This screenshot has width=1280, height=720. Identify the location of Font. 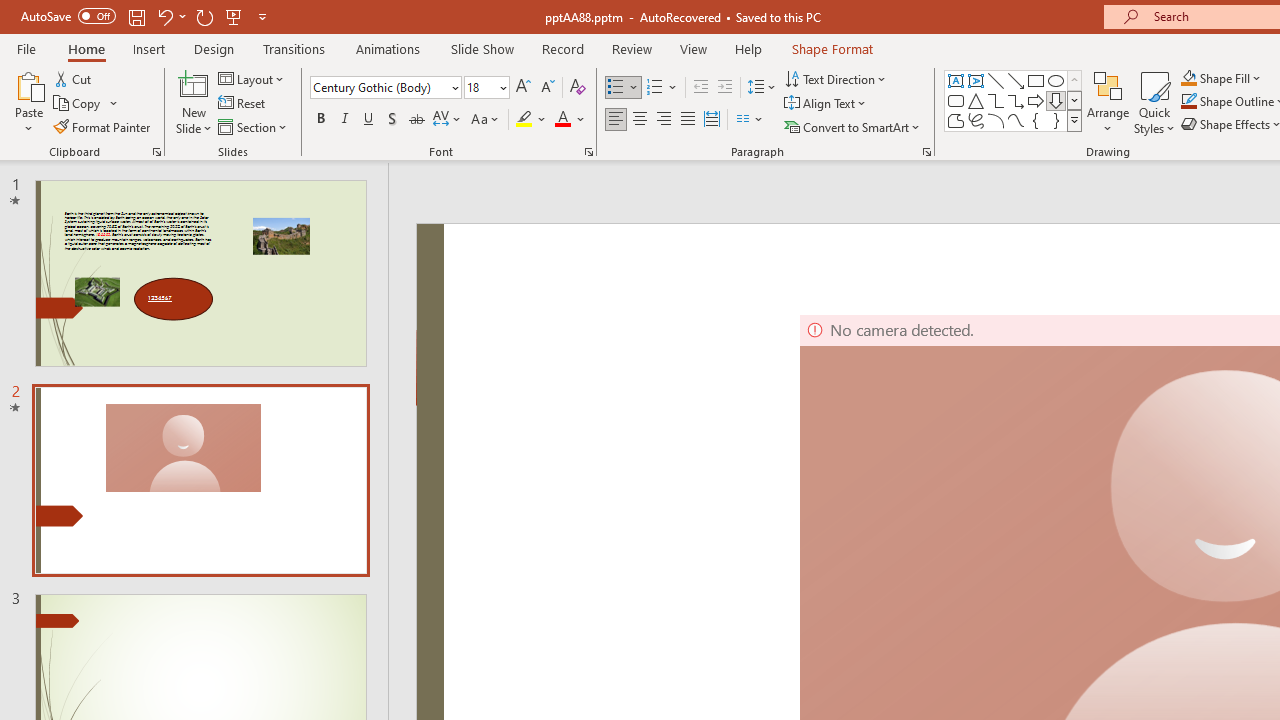
(386, 88).